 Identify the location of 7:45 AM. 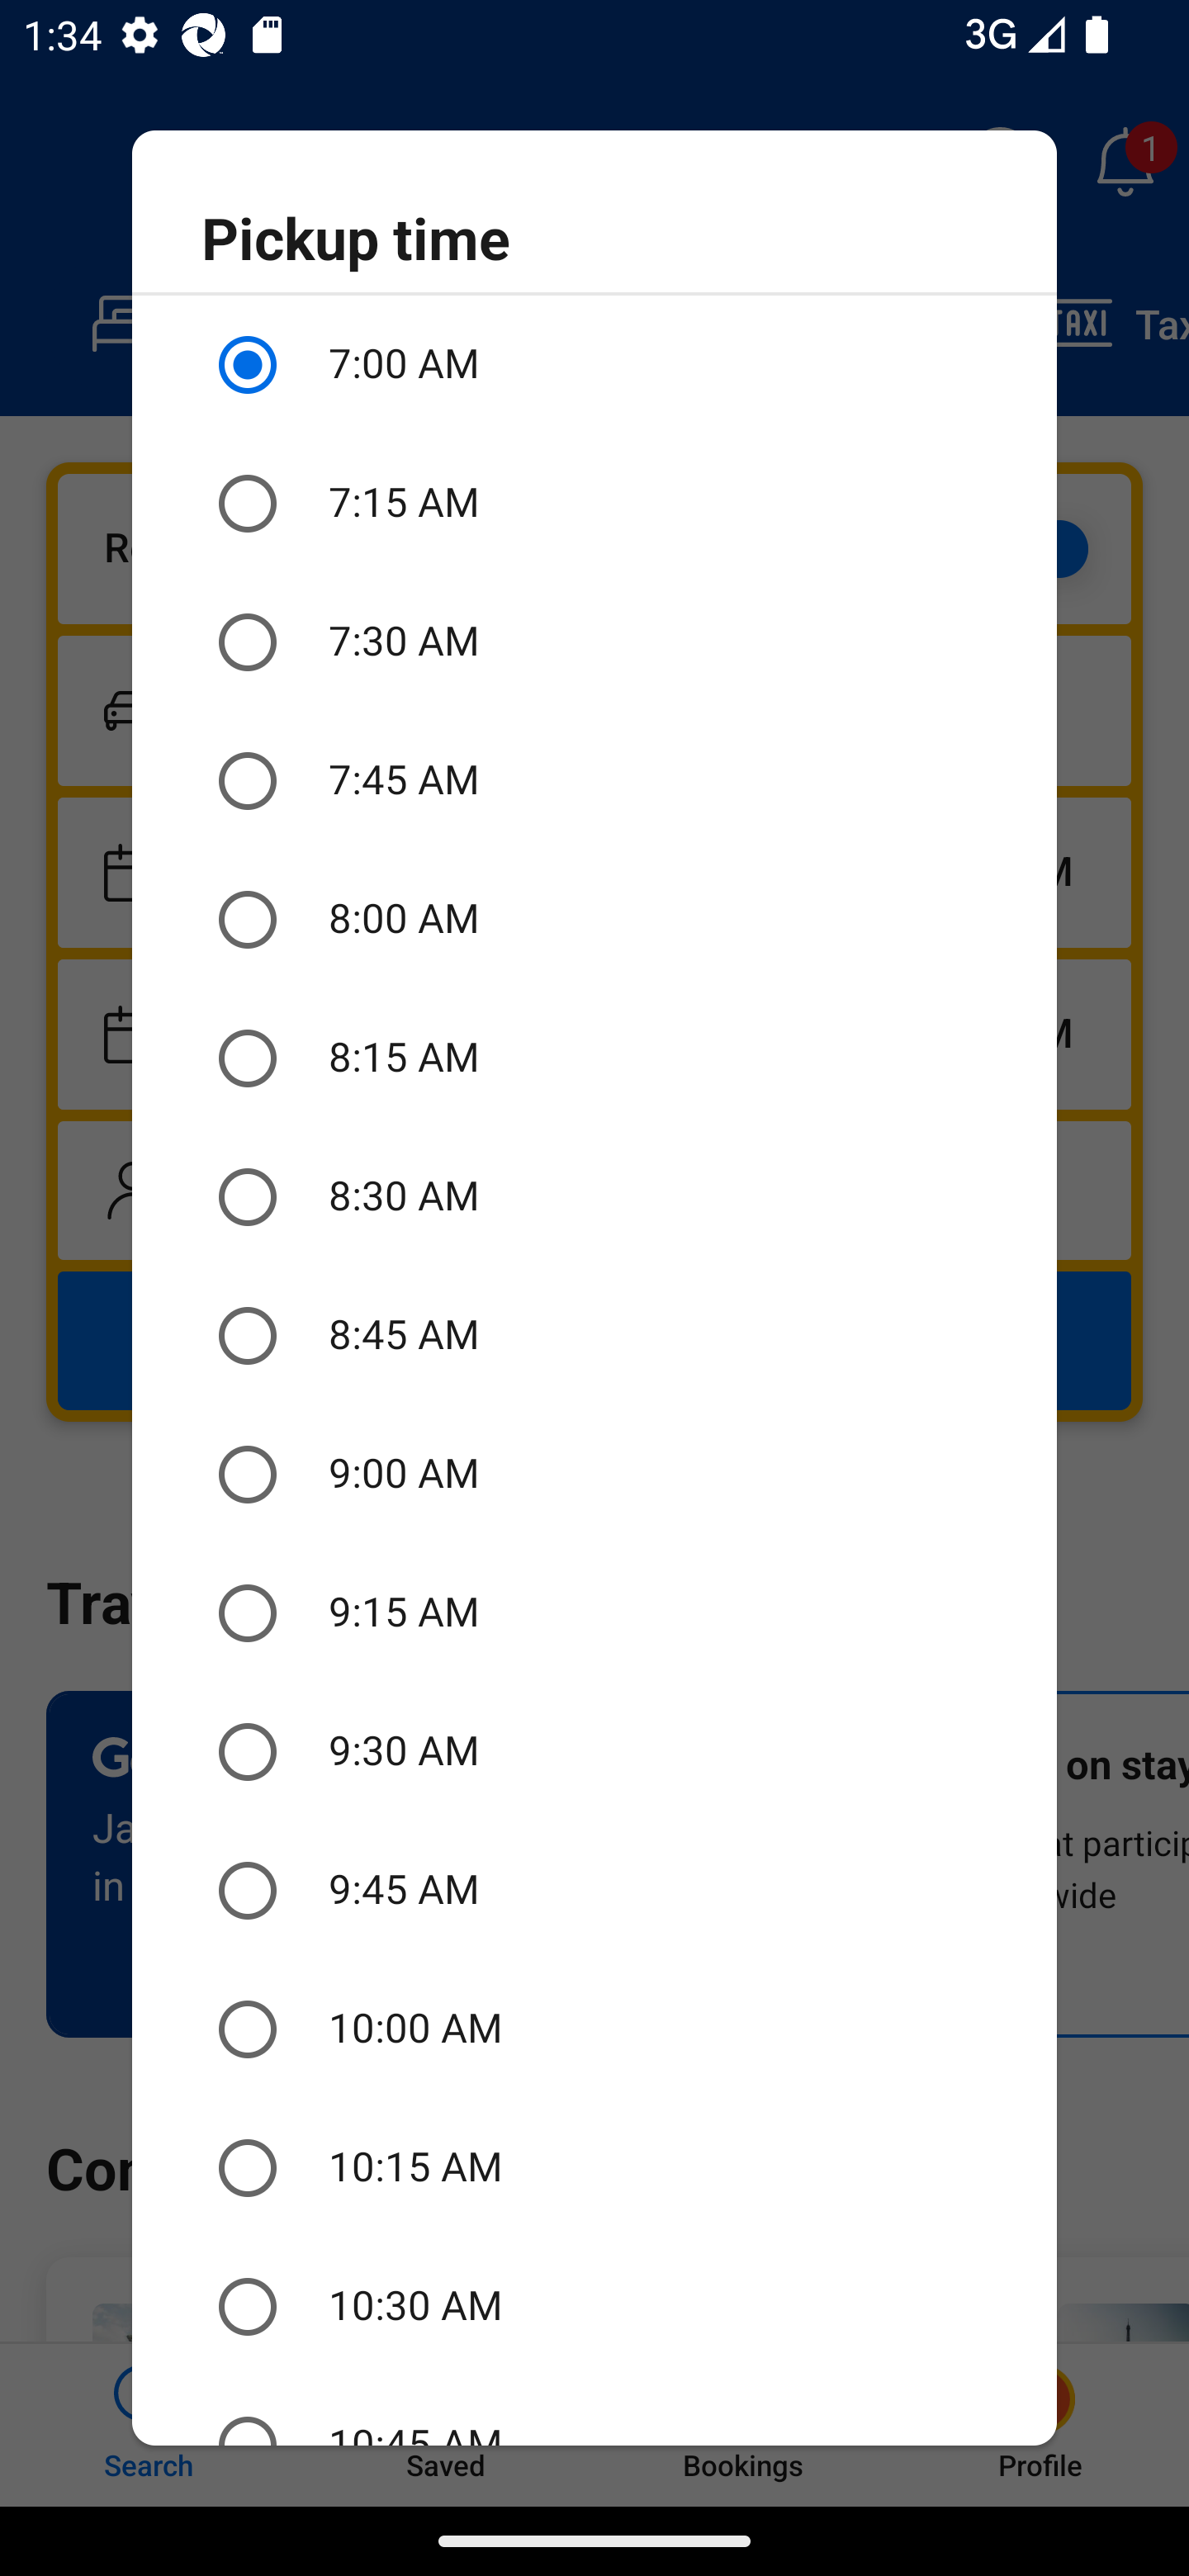
(594, 780).